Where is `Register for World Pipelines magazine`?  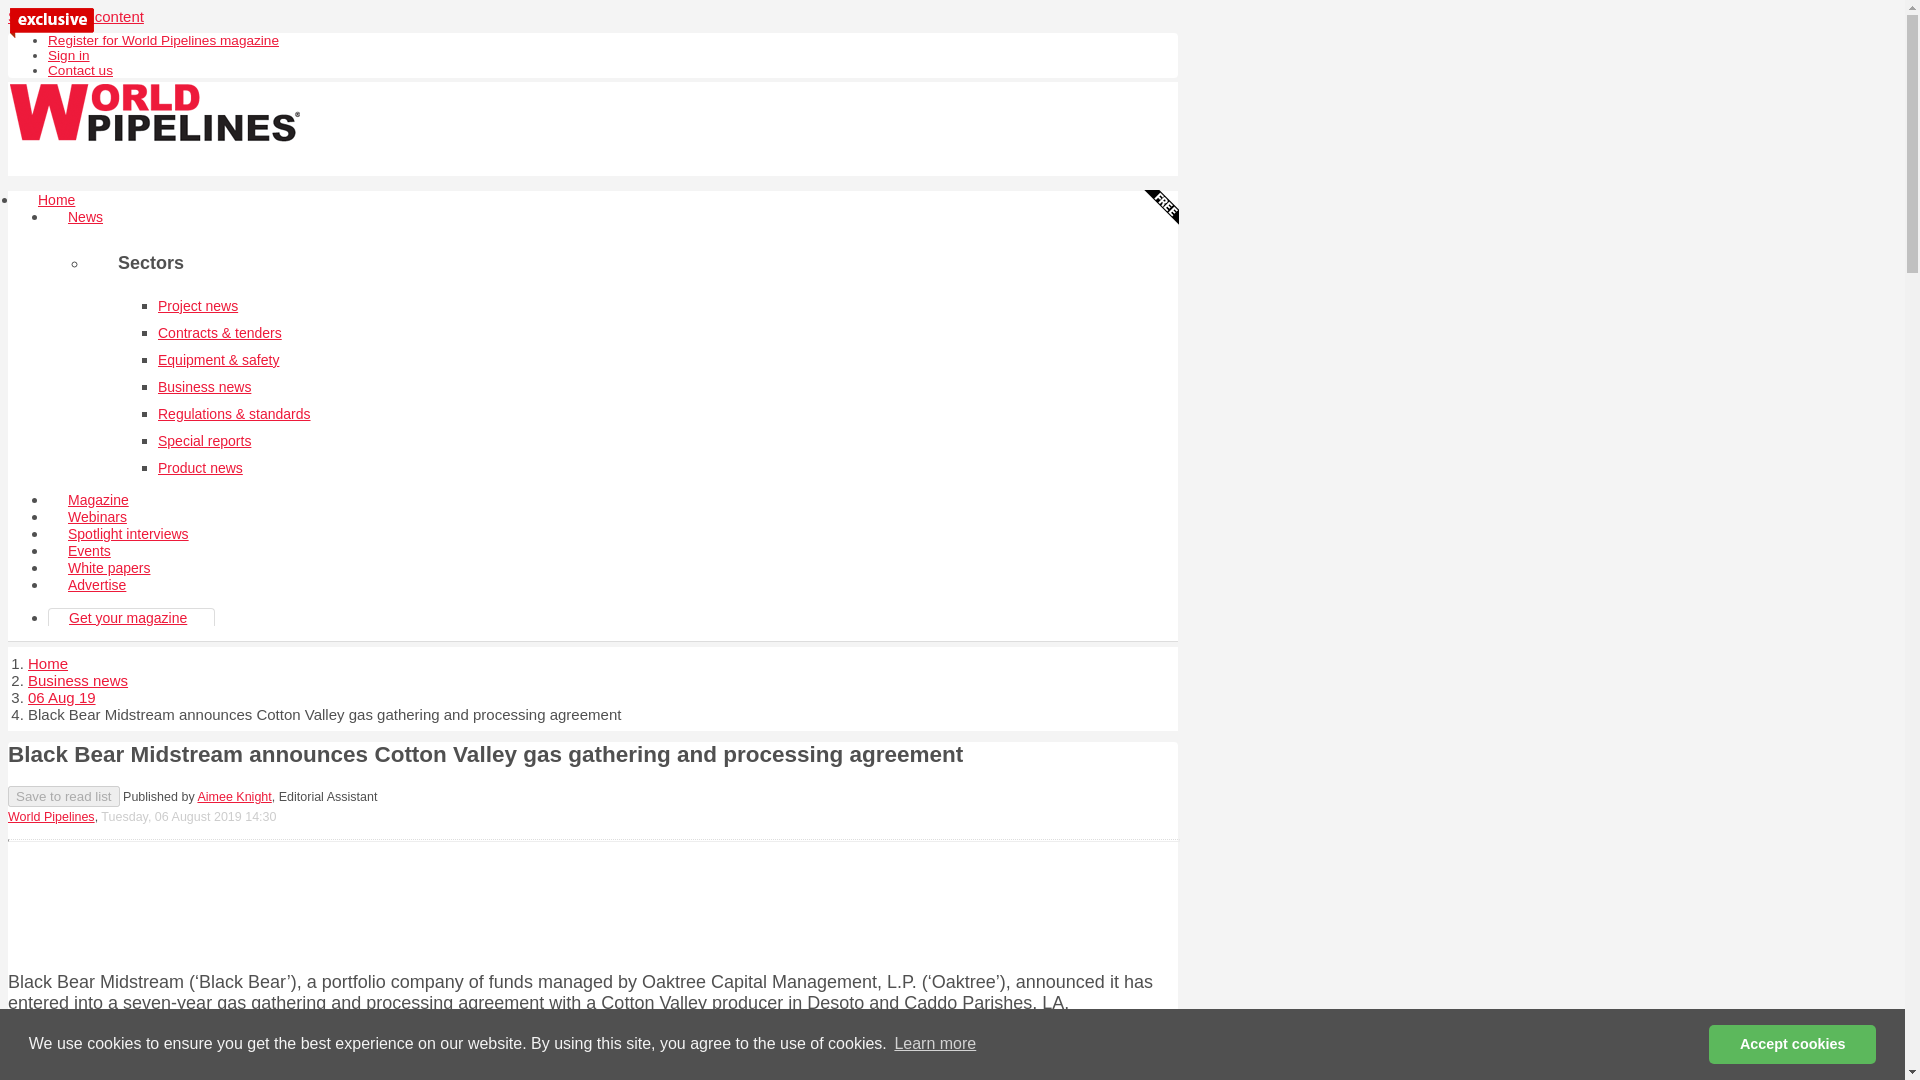
Register for World Pipelines magazine is located at coordinates (163, 40).